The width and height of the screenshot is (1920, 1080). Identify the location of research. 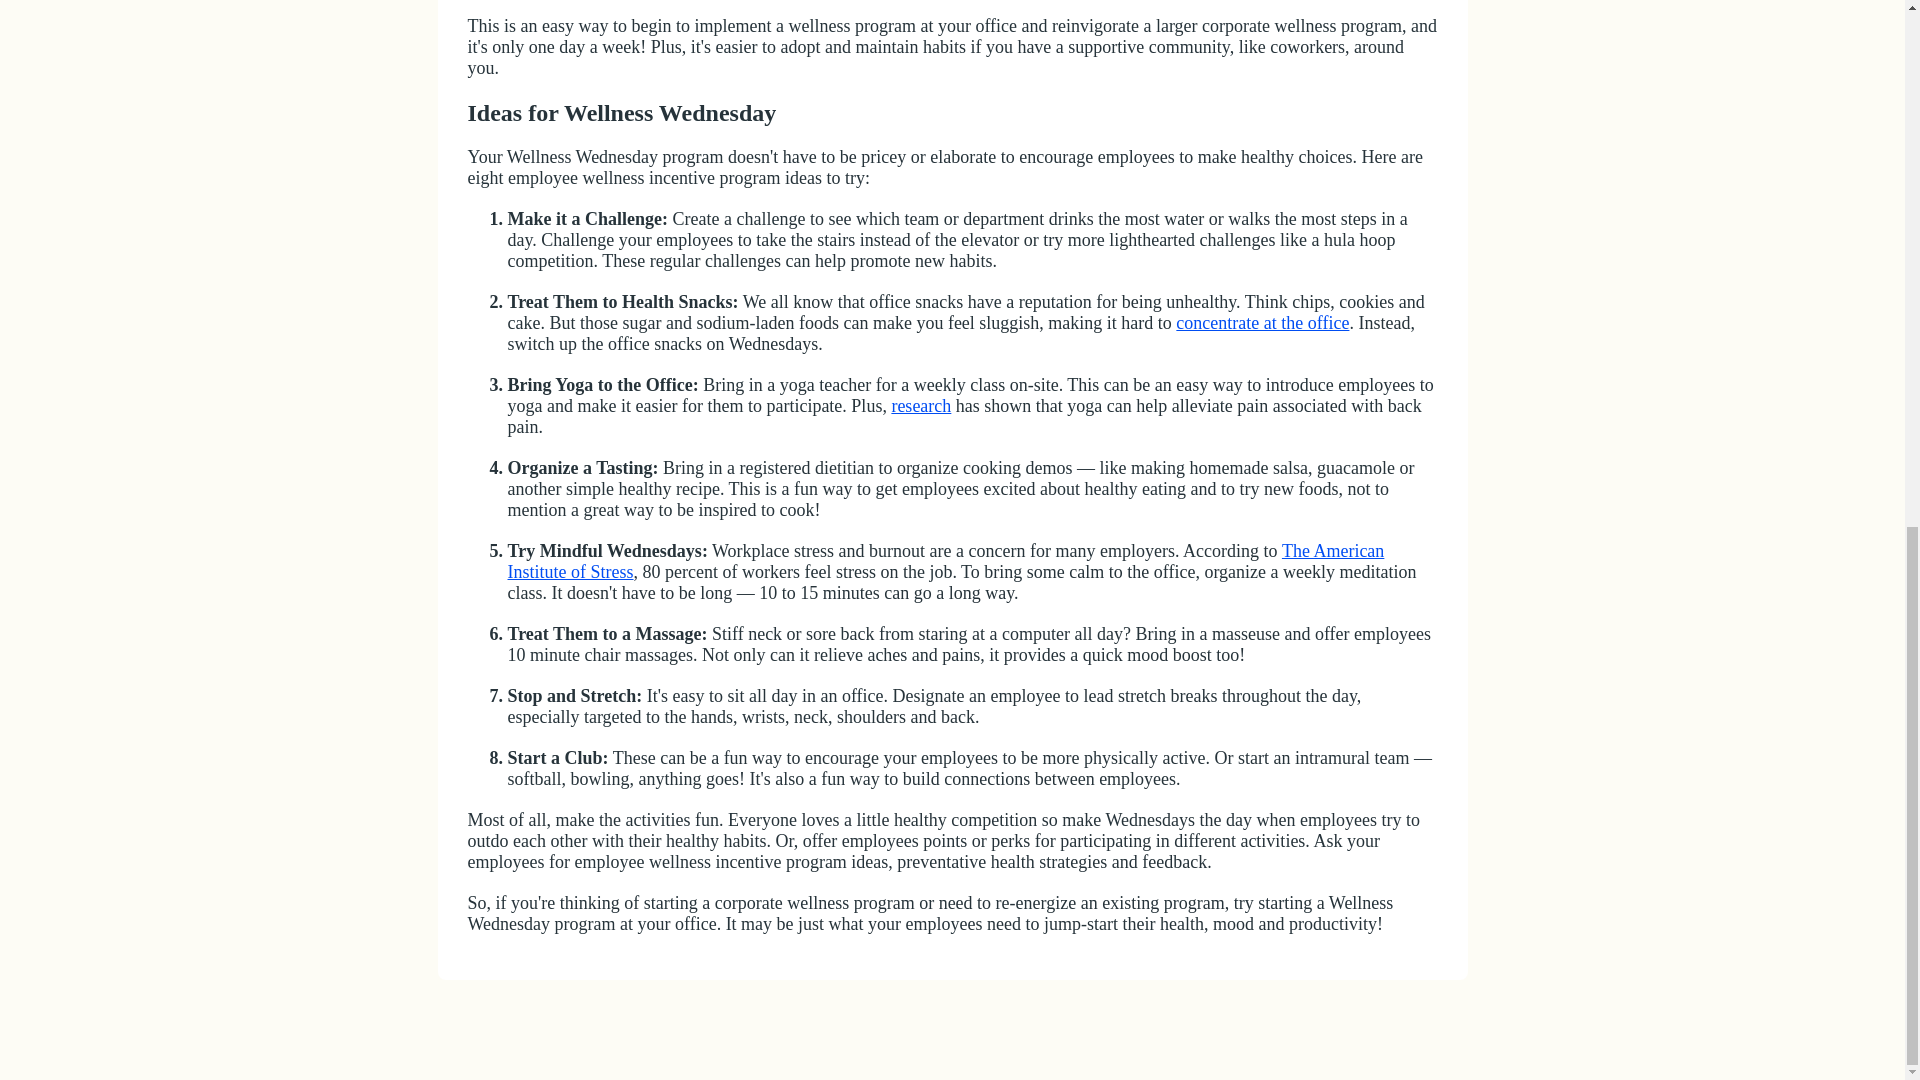
(920, 406).